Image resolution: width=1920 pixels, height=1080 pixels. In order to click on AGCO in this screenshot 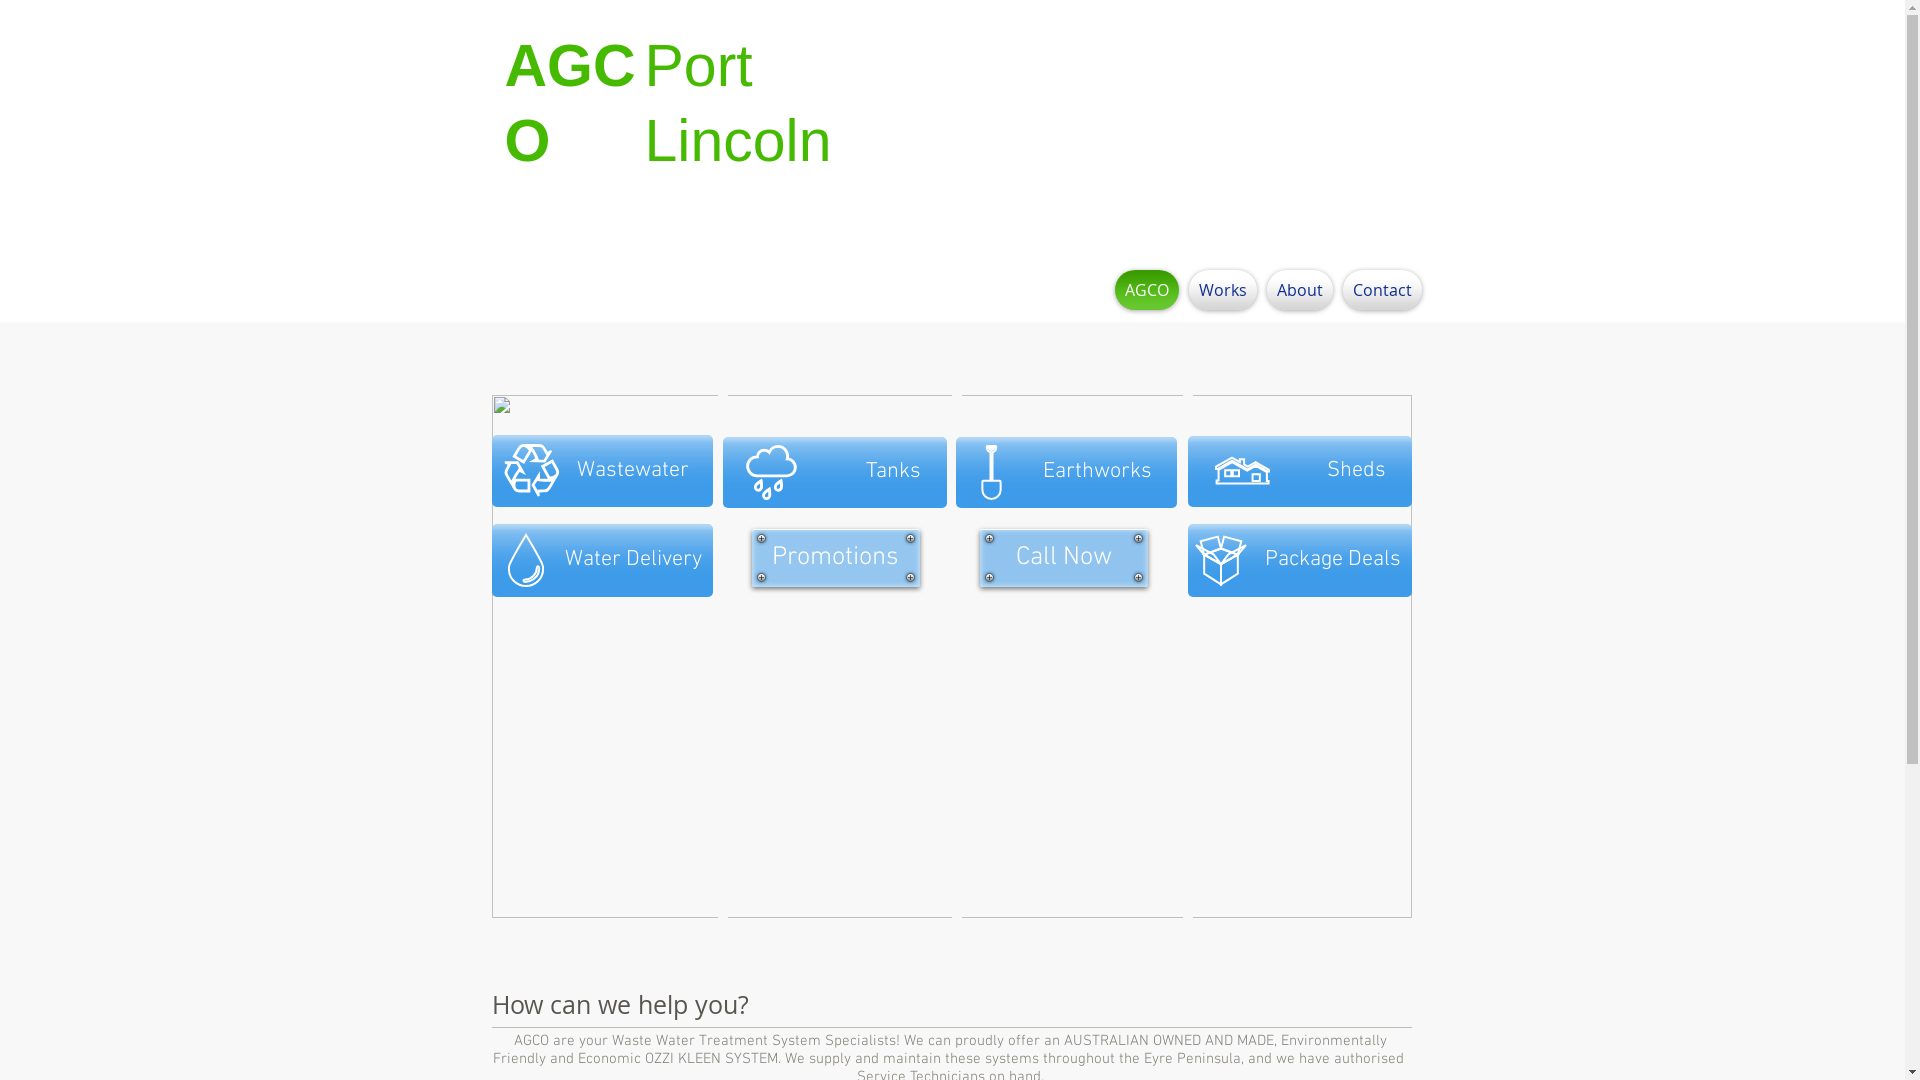, I will do `click(570, 104)`.